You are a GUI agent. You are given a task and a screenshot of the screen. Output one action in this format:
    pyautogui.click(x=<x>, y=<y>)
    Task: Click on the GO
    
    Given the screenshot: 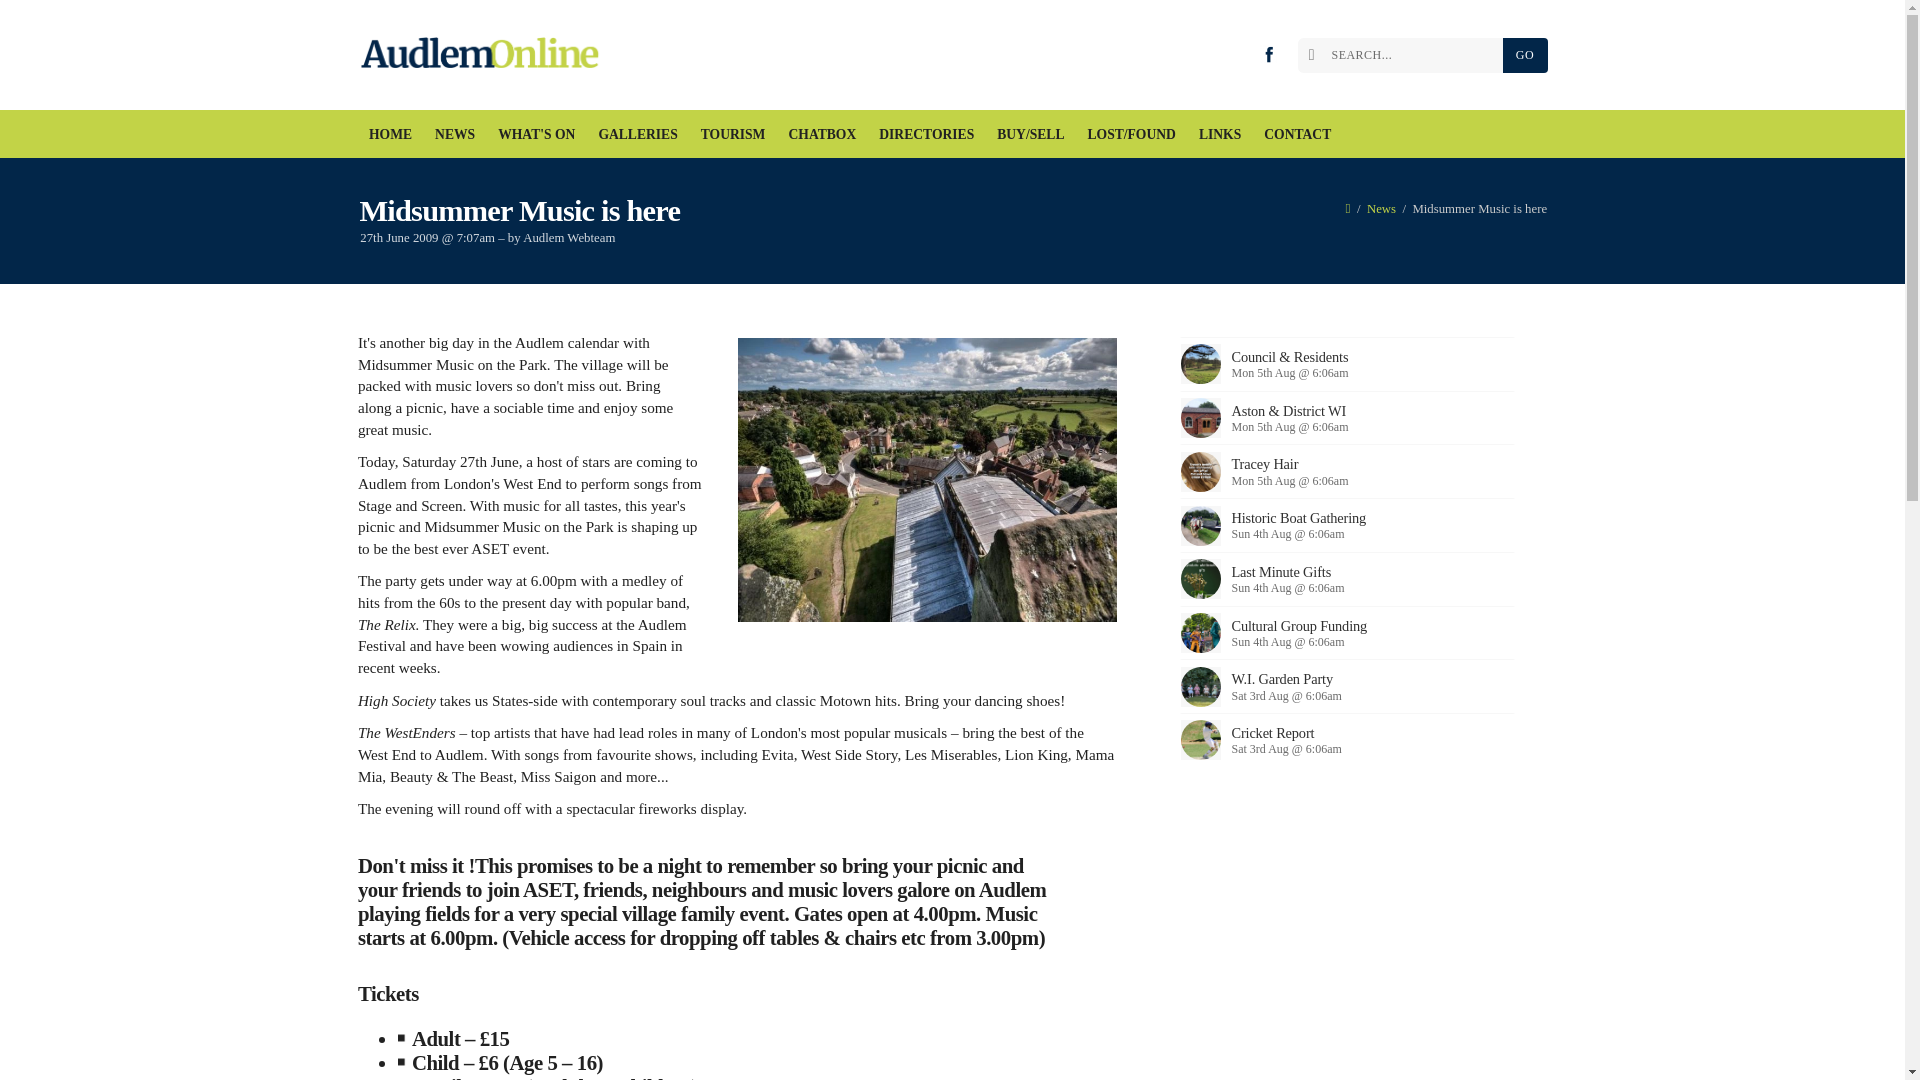 What is the action you would take?
    pyautogui.click(x=1524, y=55)
    